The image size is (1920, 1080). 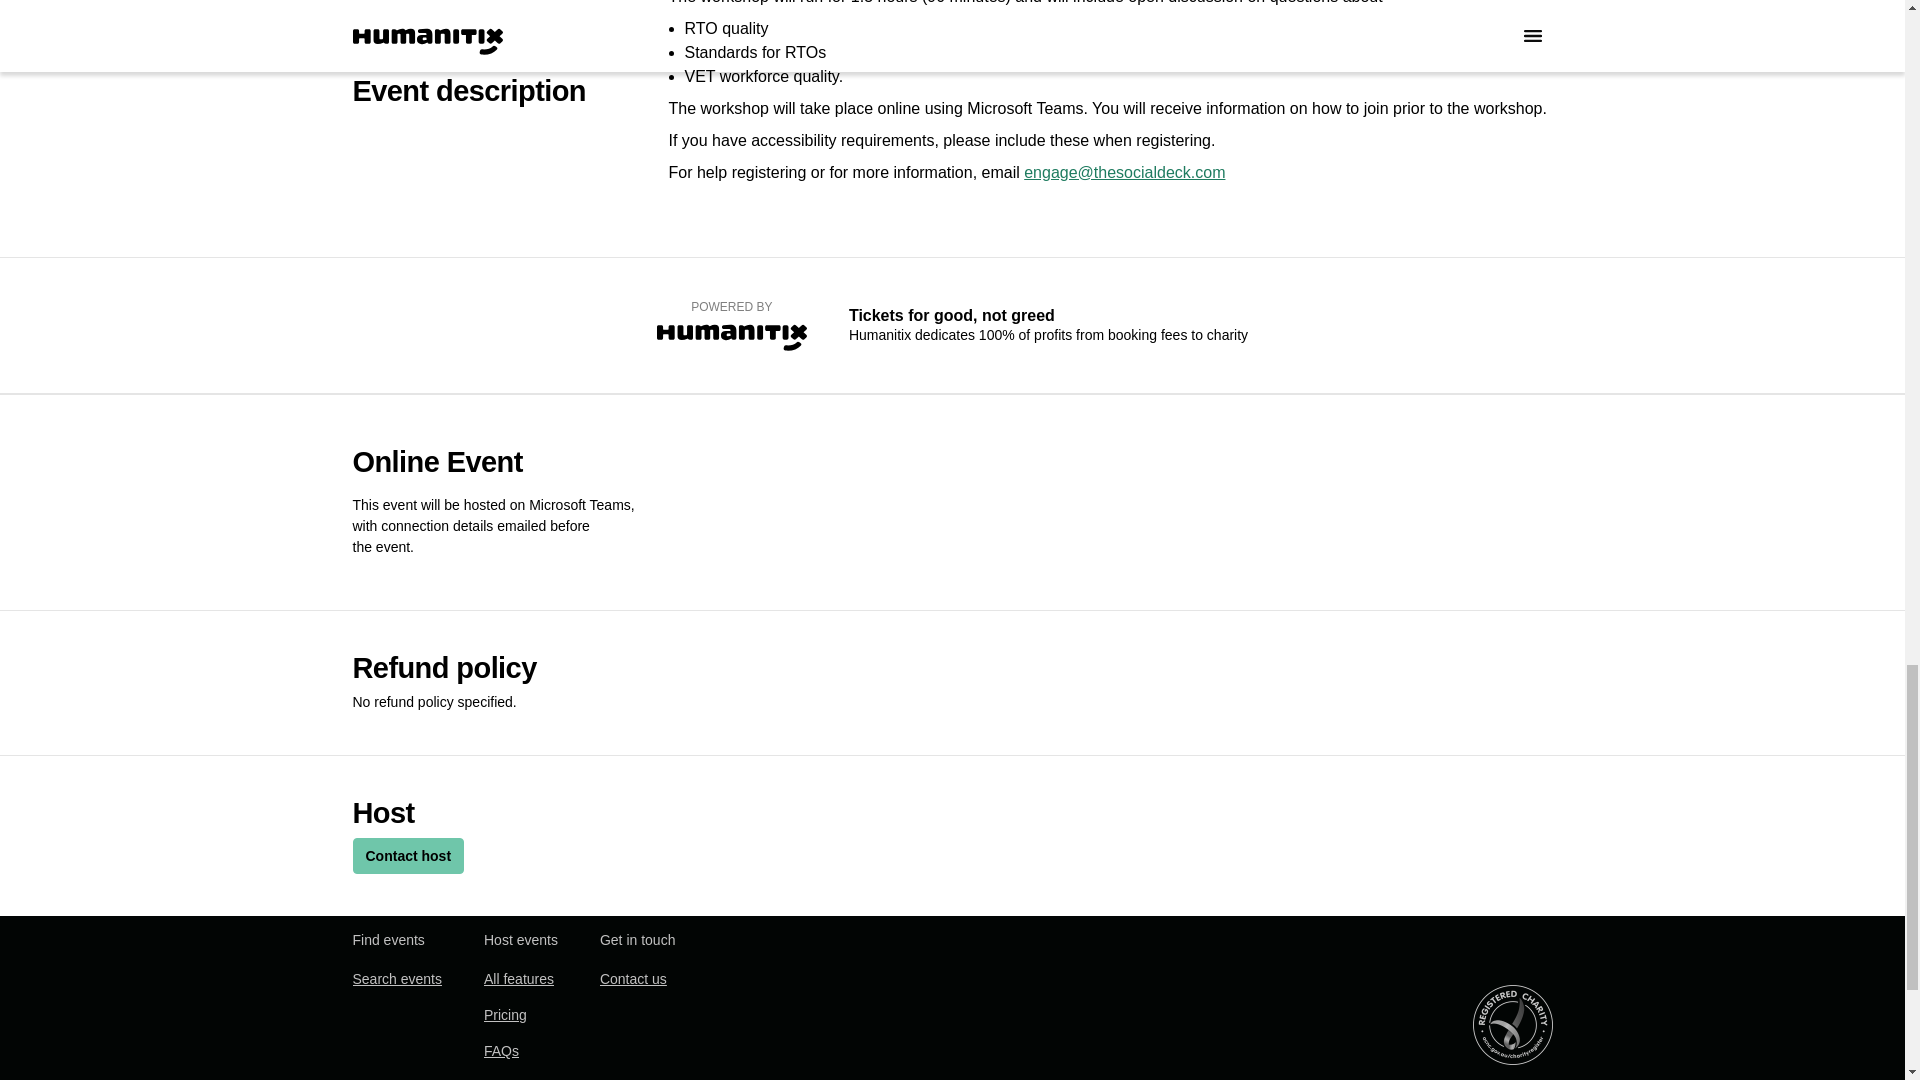 What do you see at coordinates (518, 978) in the screenshot?
I see `All features` at bounding box center [518, 978].